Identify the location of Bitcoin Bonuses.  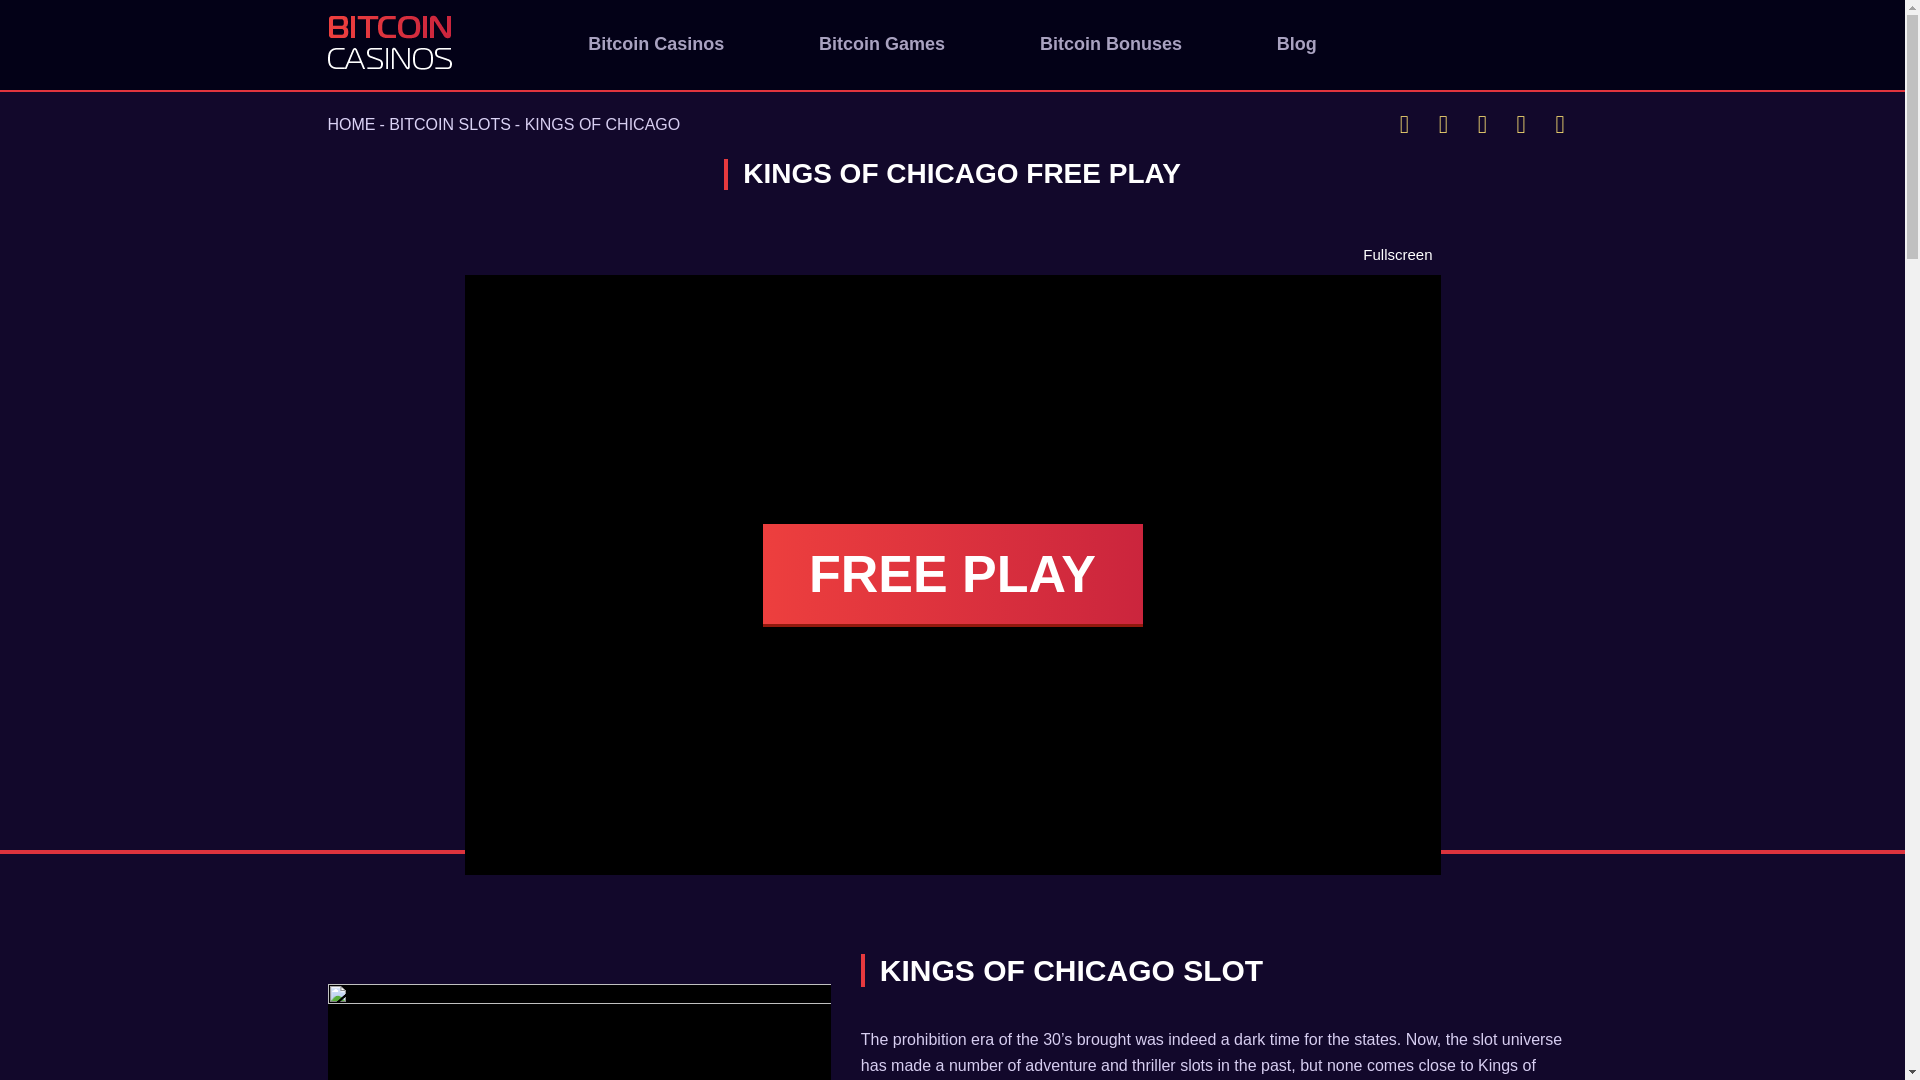
(1111, 44).